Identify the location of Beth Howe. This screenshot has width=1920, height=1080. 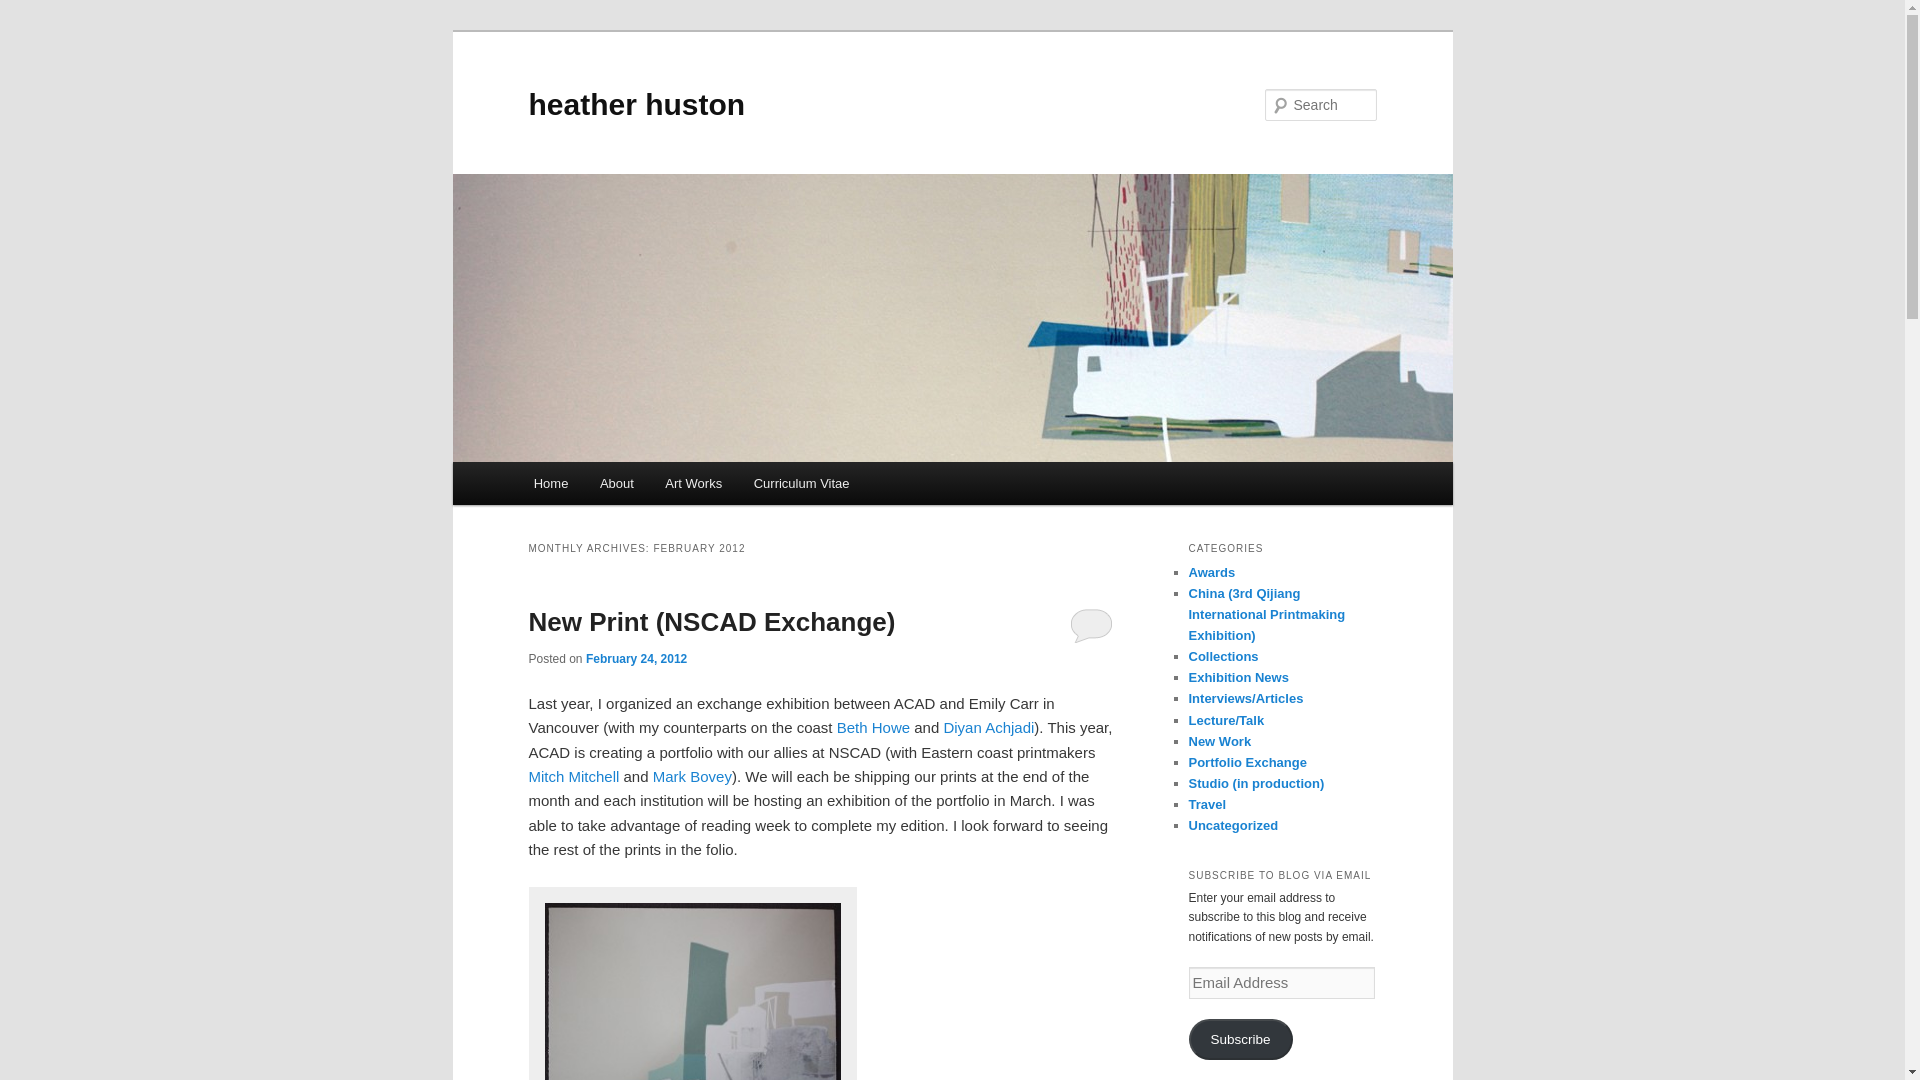
(874, 727).